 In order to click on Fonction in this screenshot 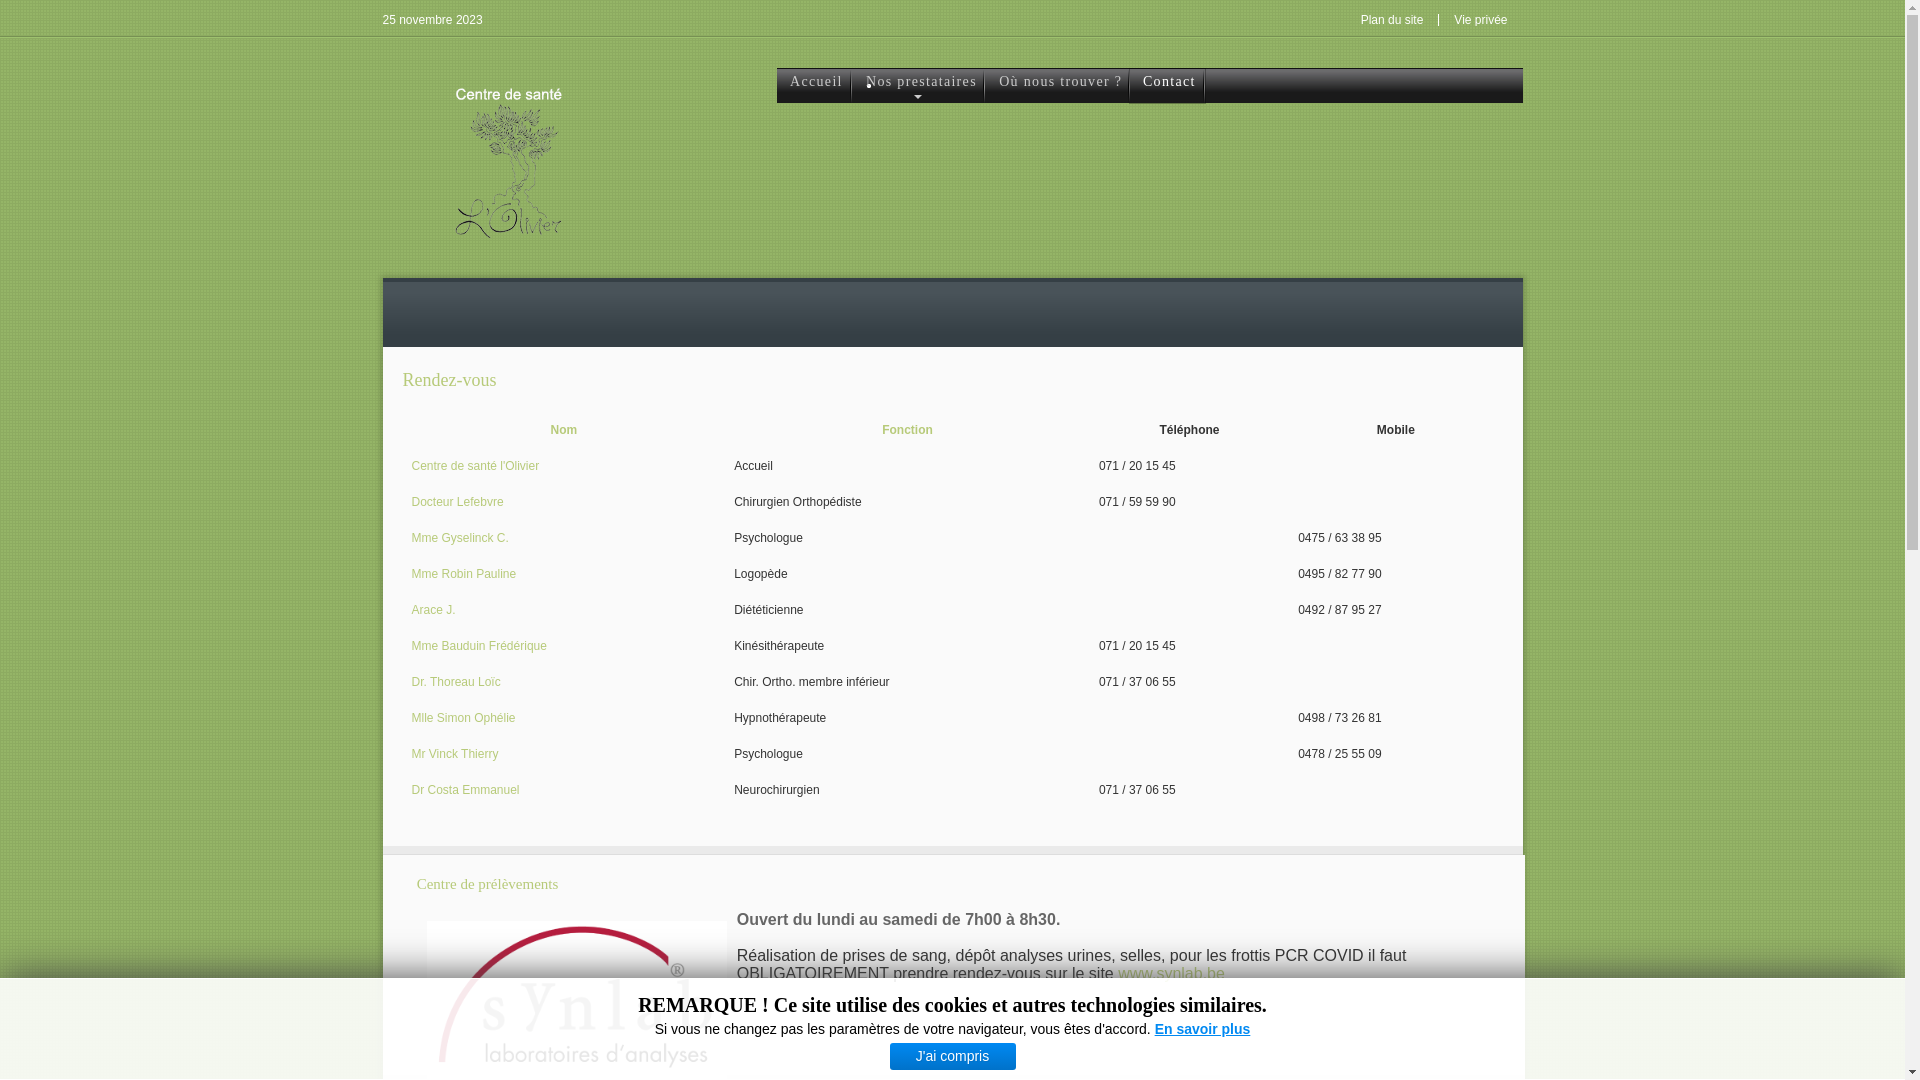, I will do `click(908, 430)`.